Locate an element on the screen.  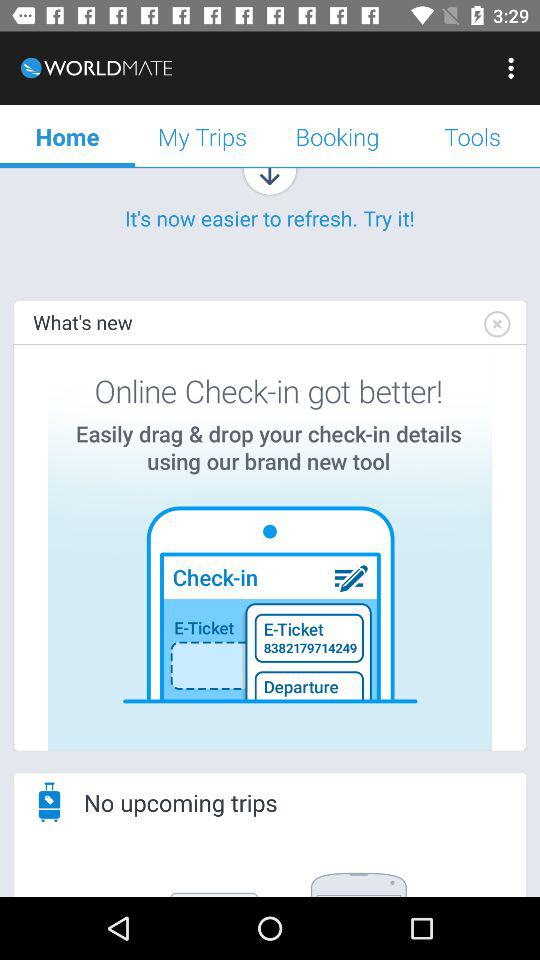
flip to the home app is located at coordinates (68, 136).